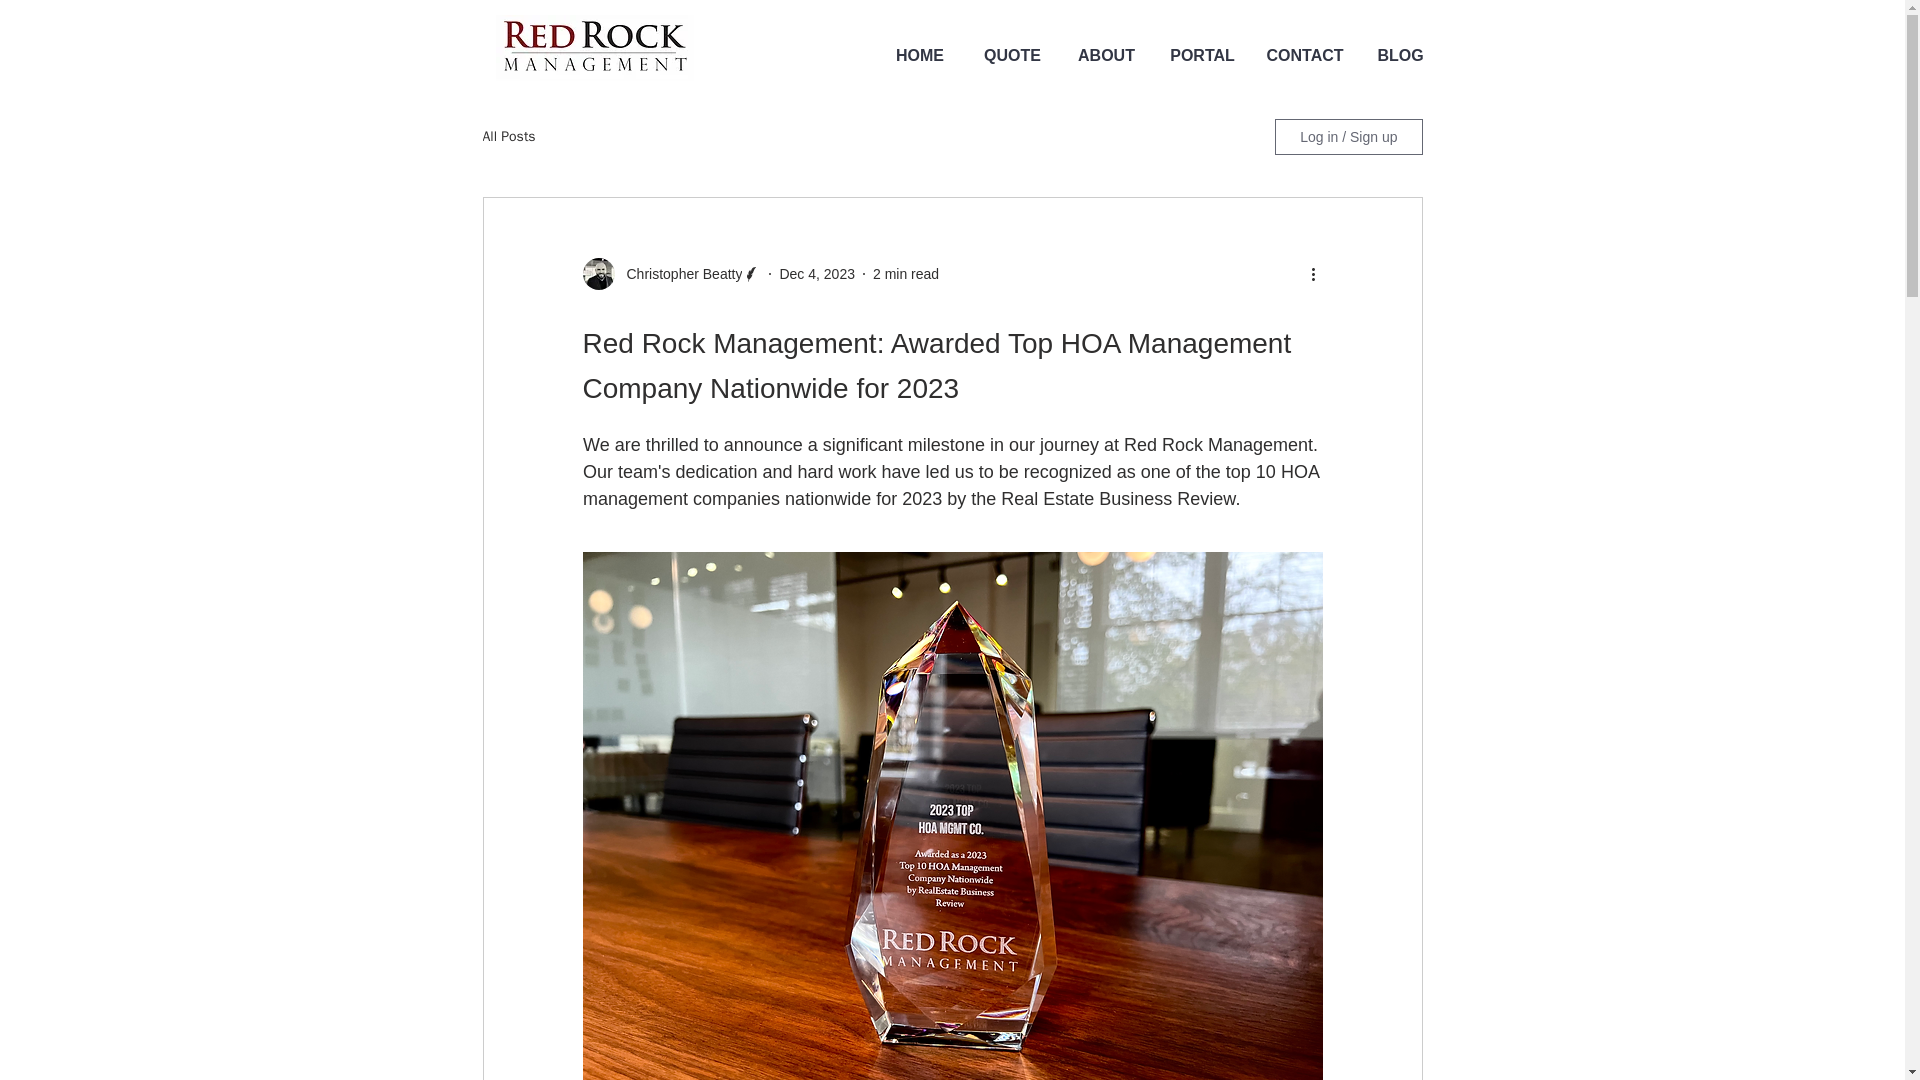 The height and width of the screenshot is (1080, 1920). Describe the element at coordinates (1202, 56) in the screenshot. I see `PORTAL` at that location.